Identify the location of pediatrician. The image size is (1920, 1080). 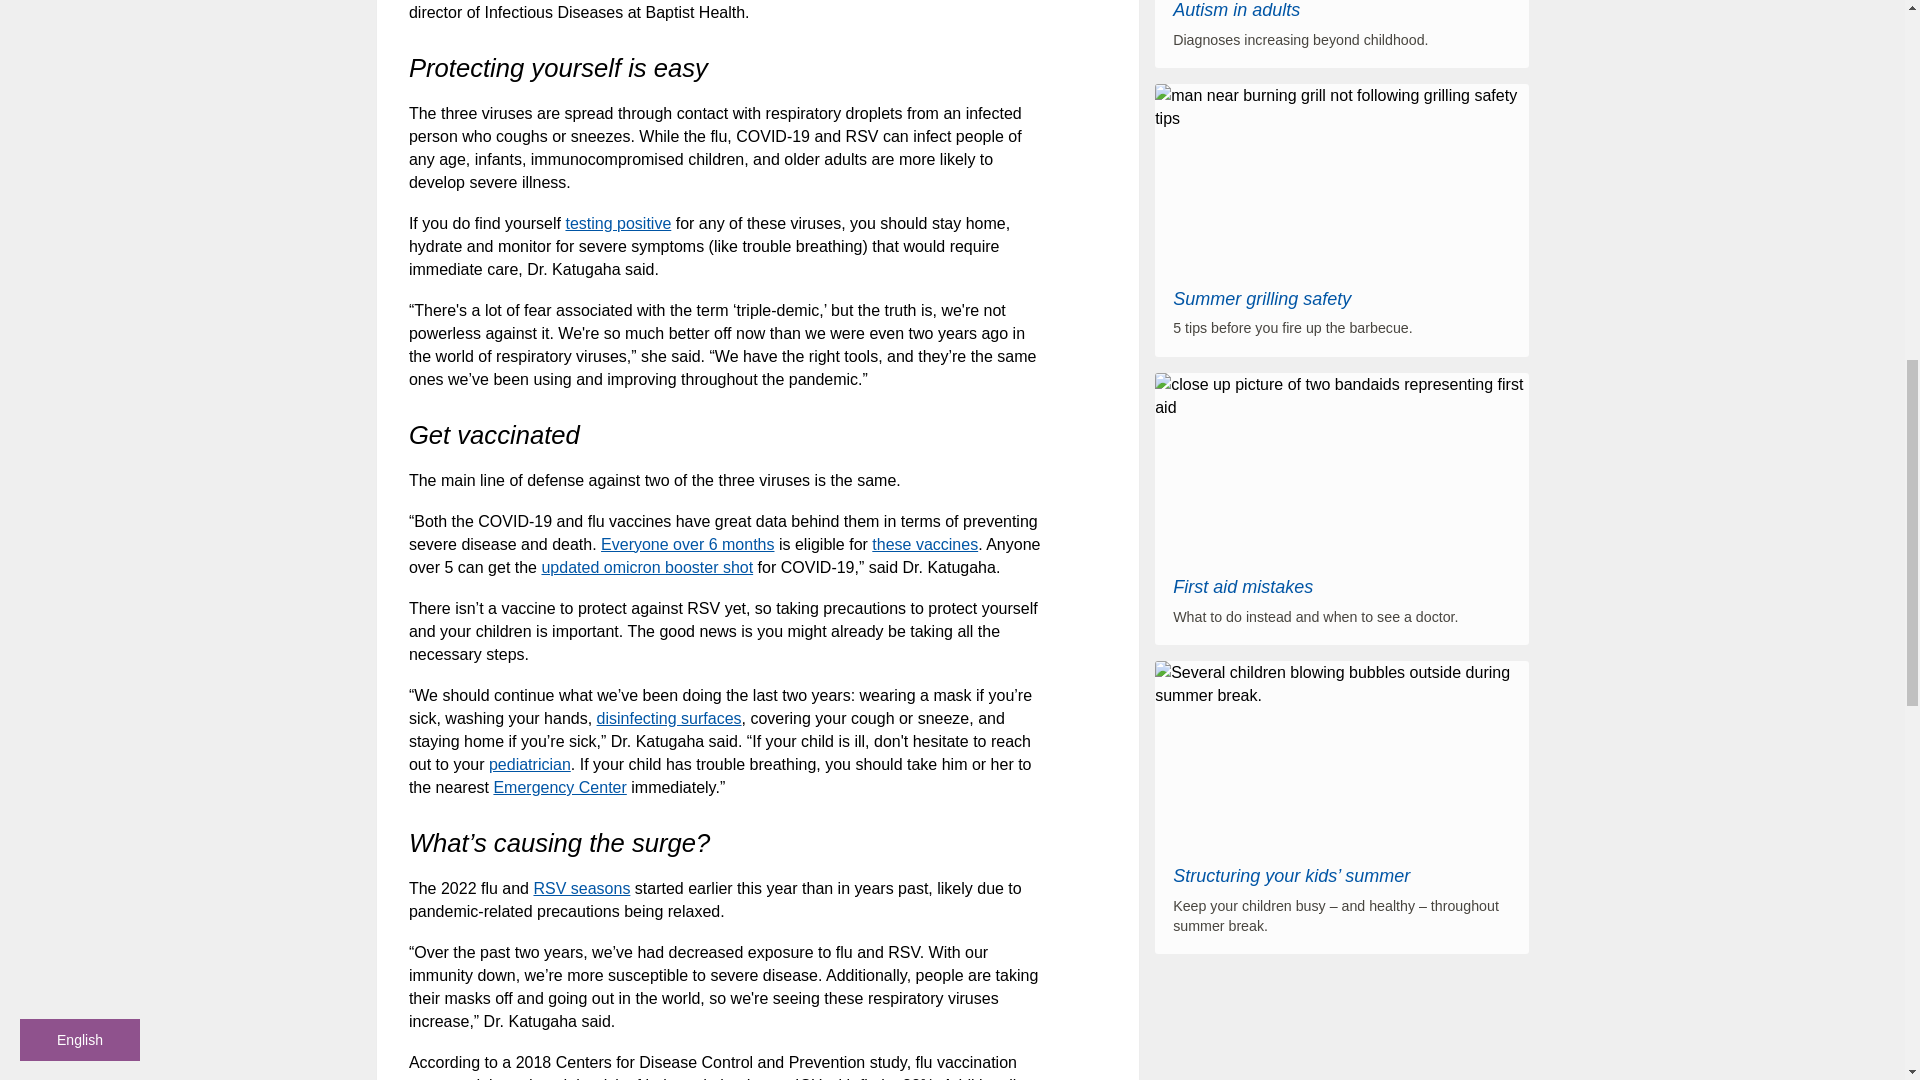
(530, 764).